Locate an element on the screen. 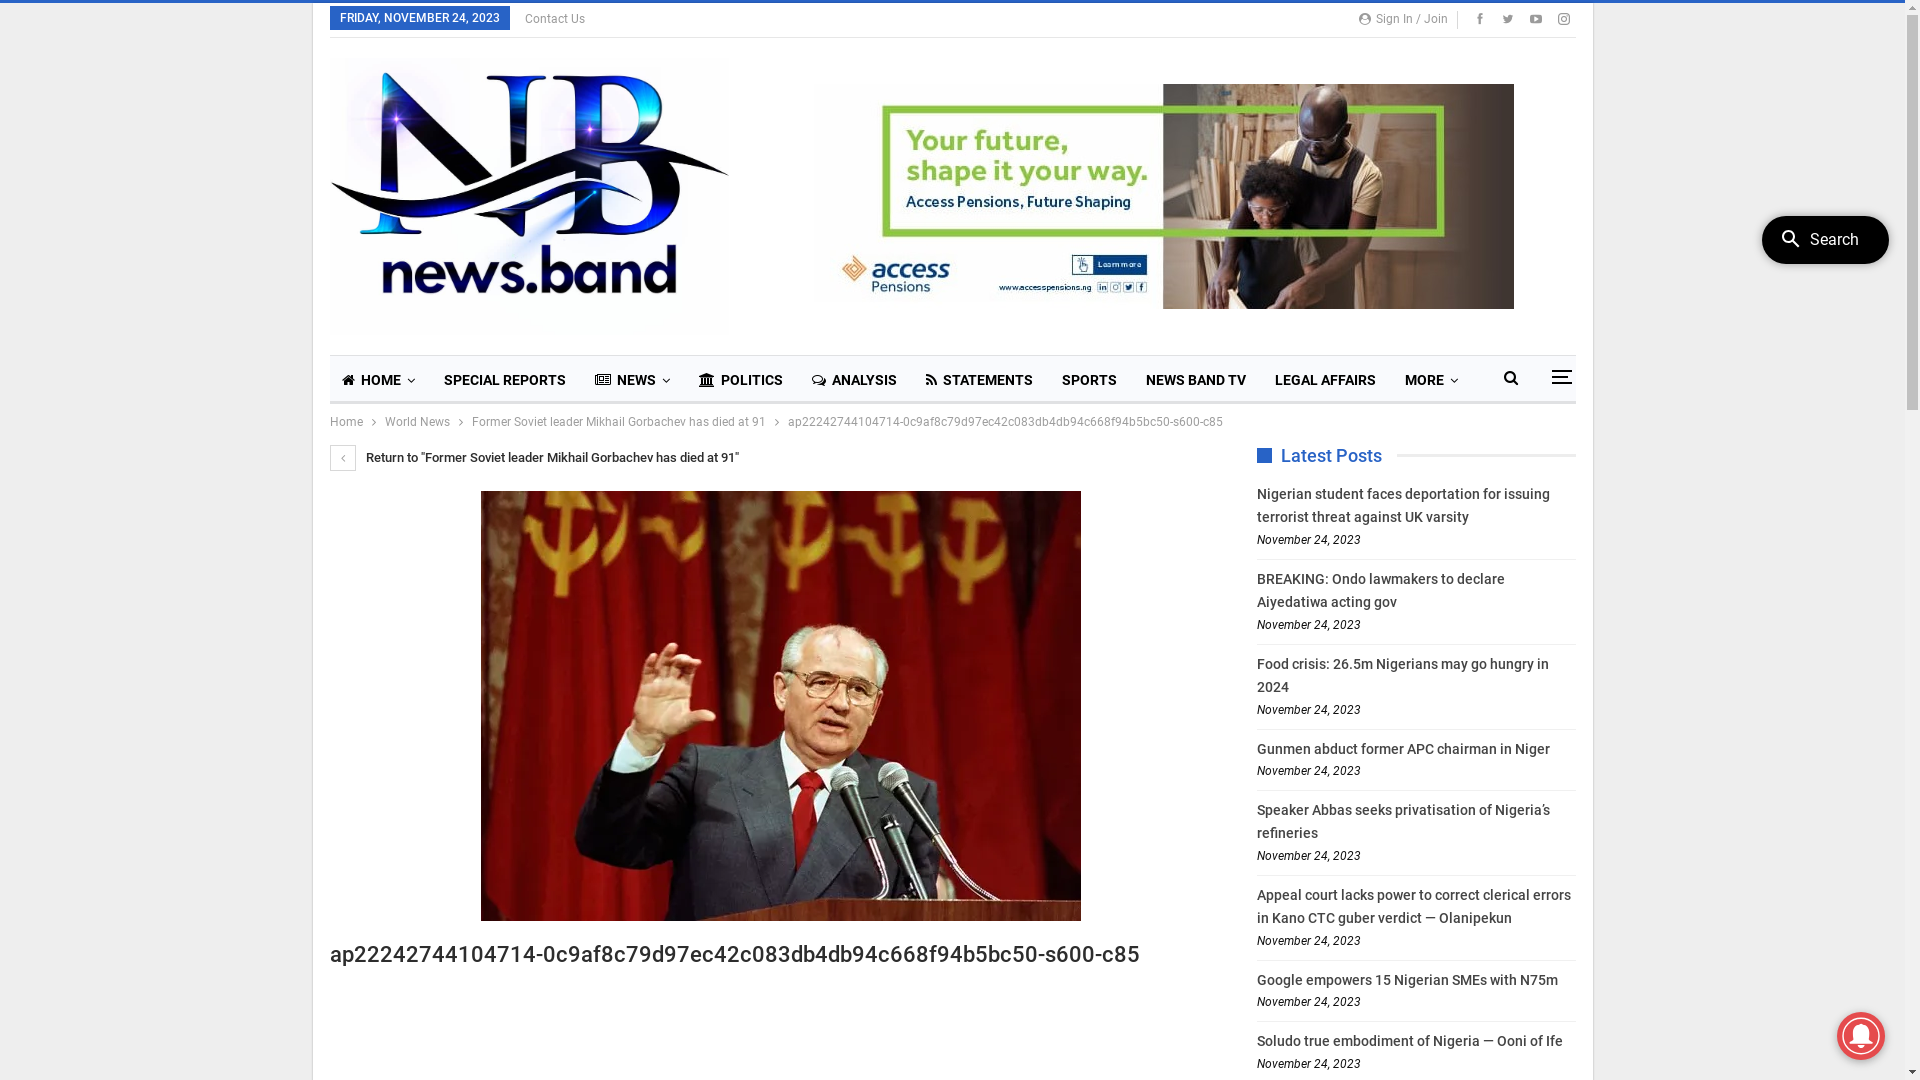 The image size is (1920, 1080). Contact Us is located at coordinates (554, 19).